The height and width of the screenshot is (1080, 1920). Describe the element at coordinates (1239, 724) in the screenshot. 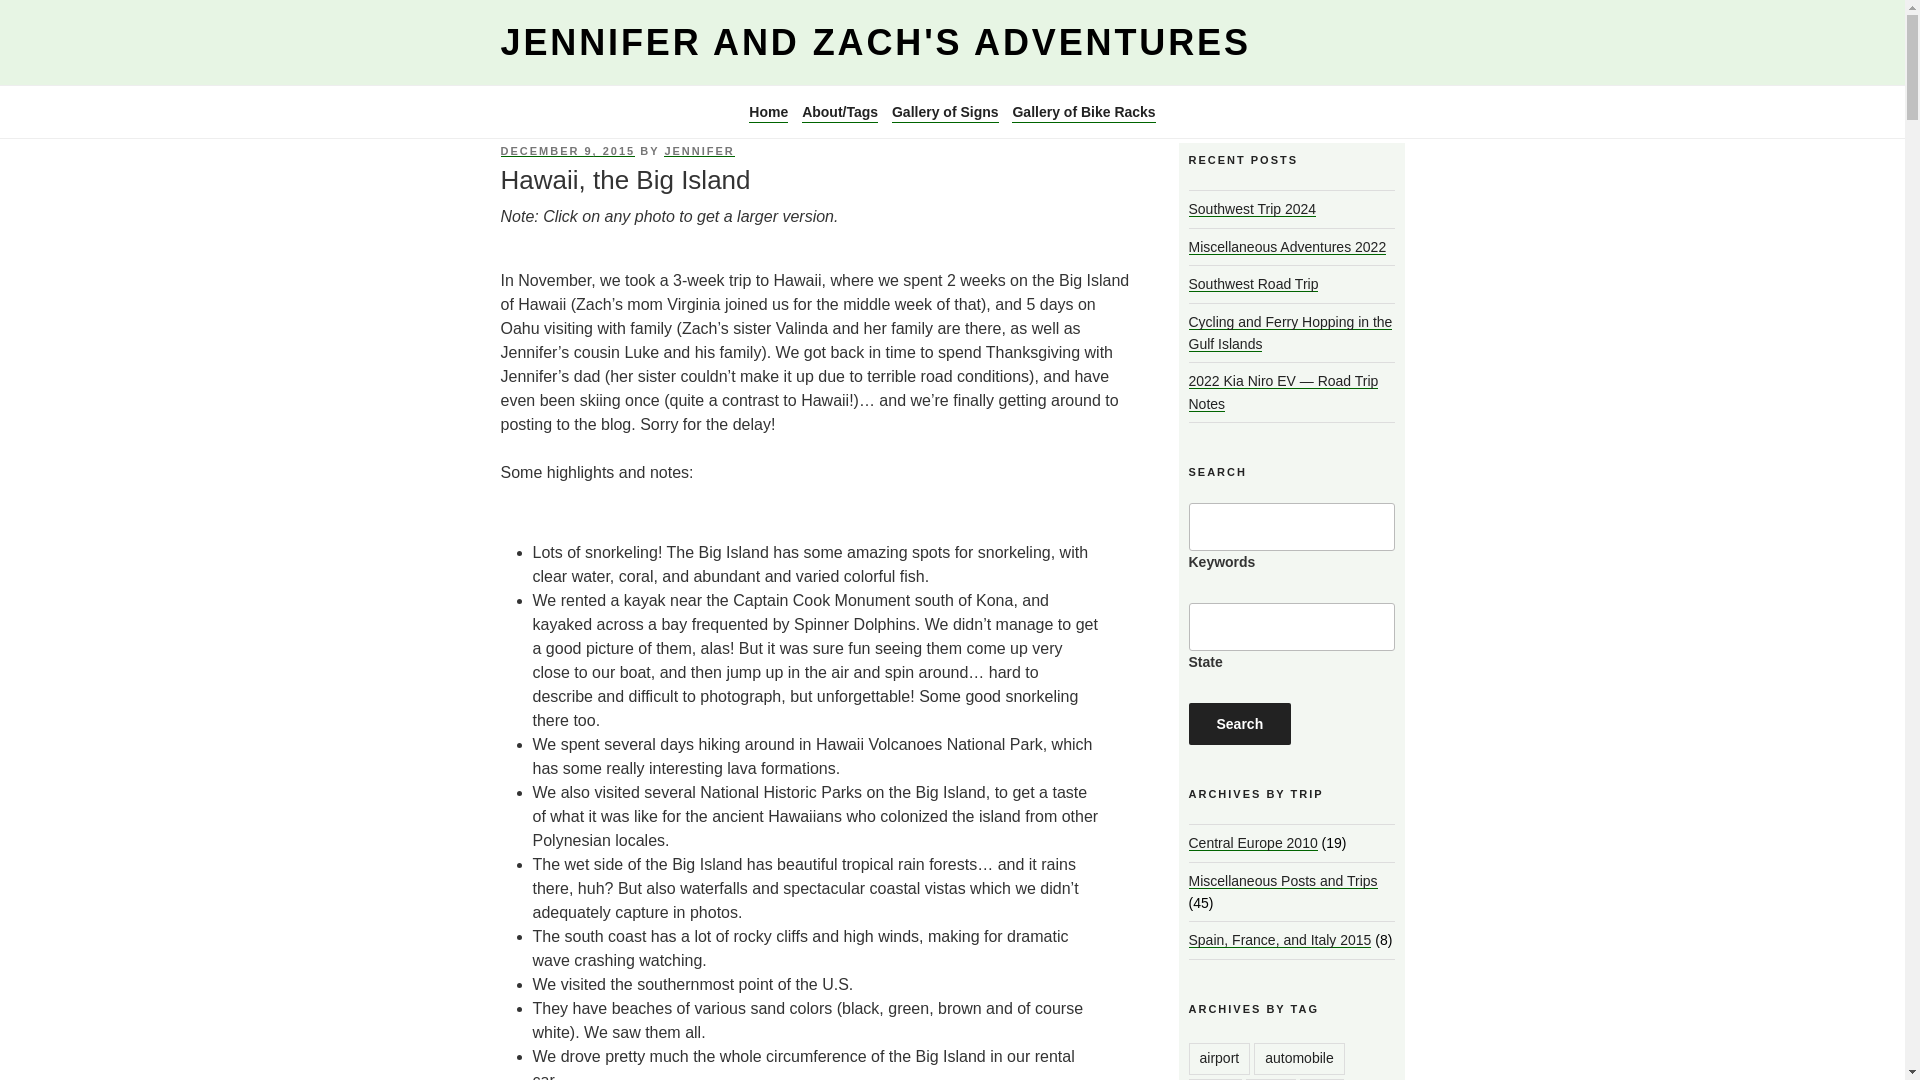

I see `Search` at that location.